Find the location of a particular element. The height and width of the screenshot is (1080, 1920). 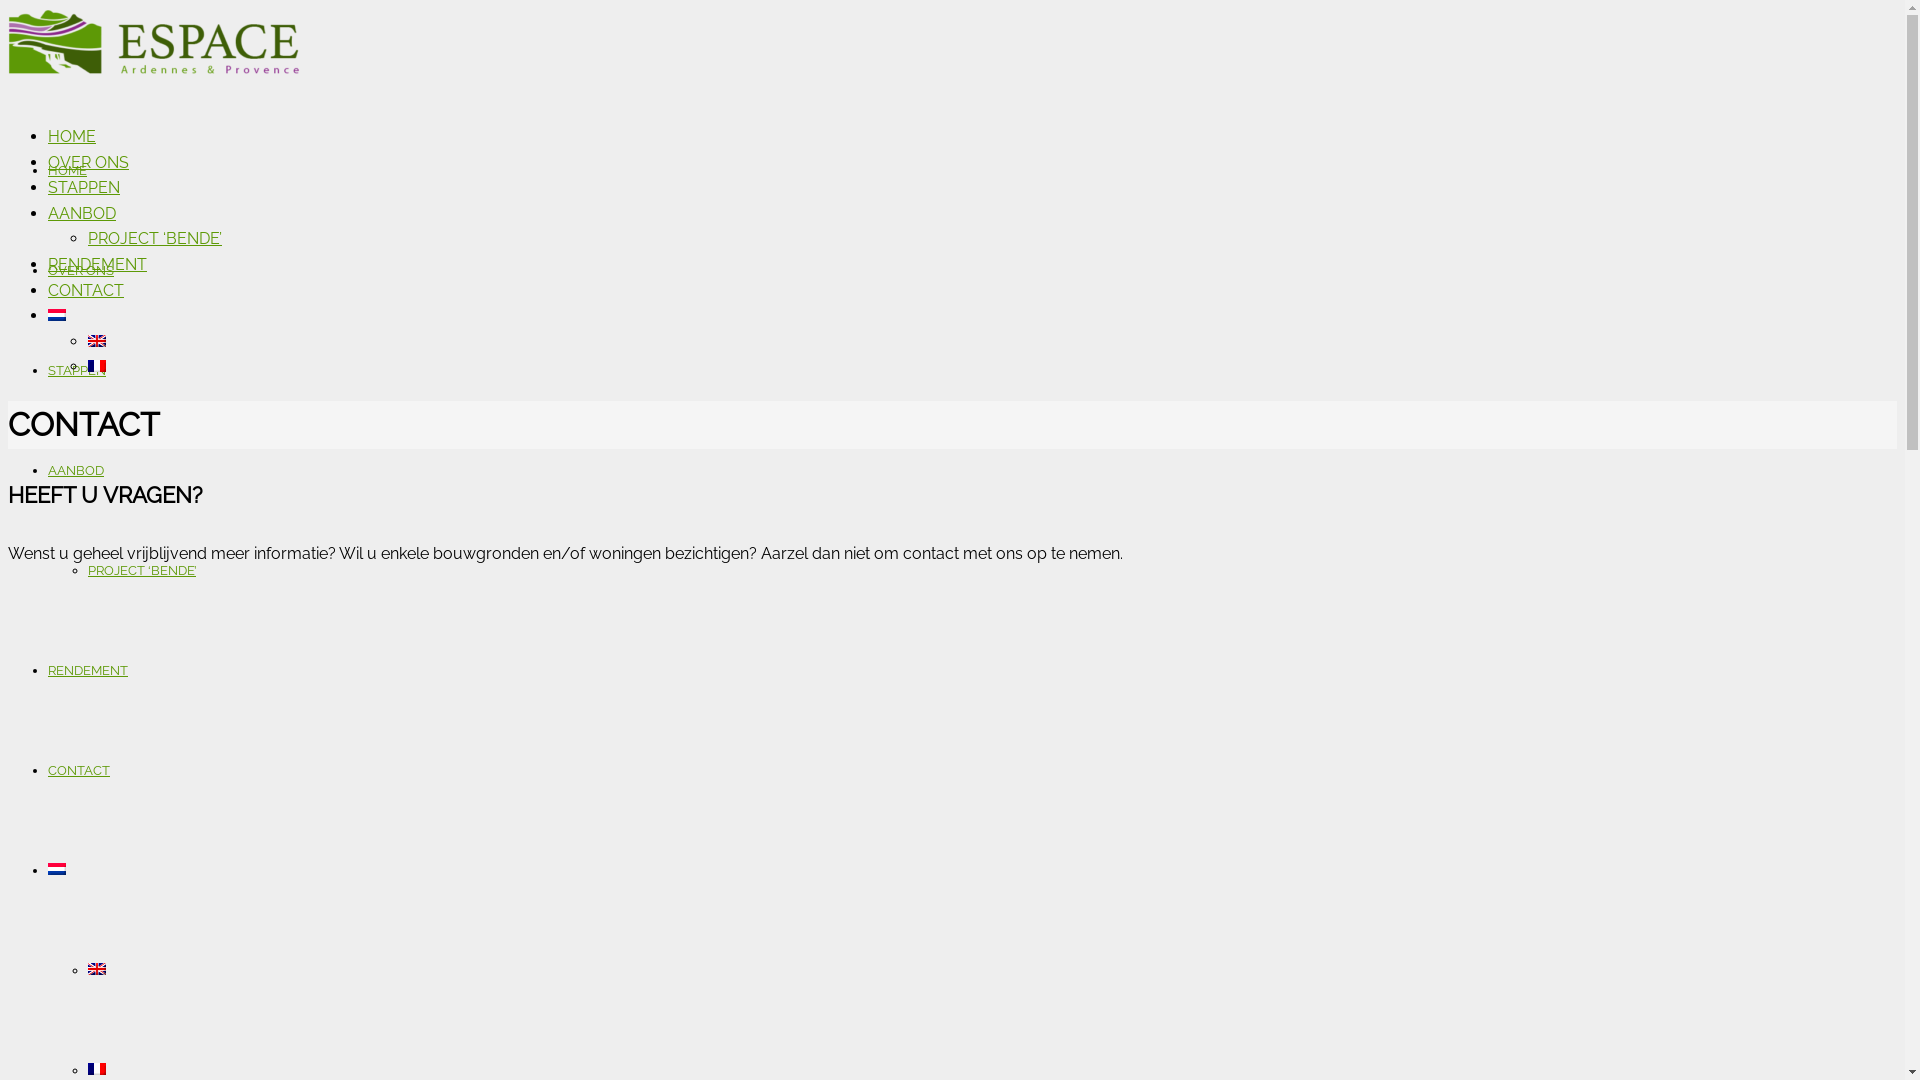

CONTACT is located at coordinates (79, 770).